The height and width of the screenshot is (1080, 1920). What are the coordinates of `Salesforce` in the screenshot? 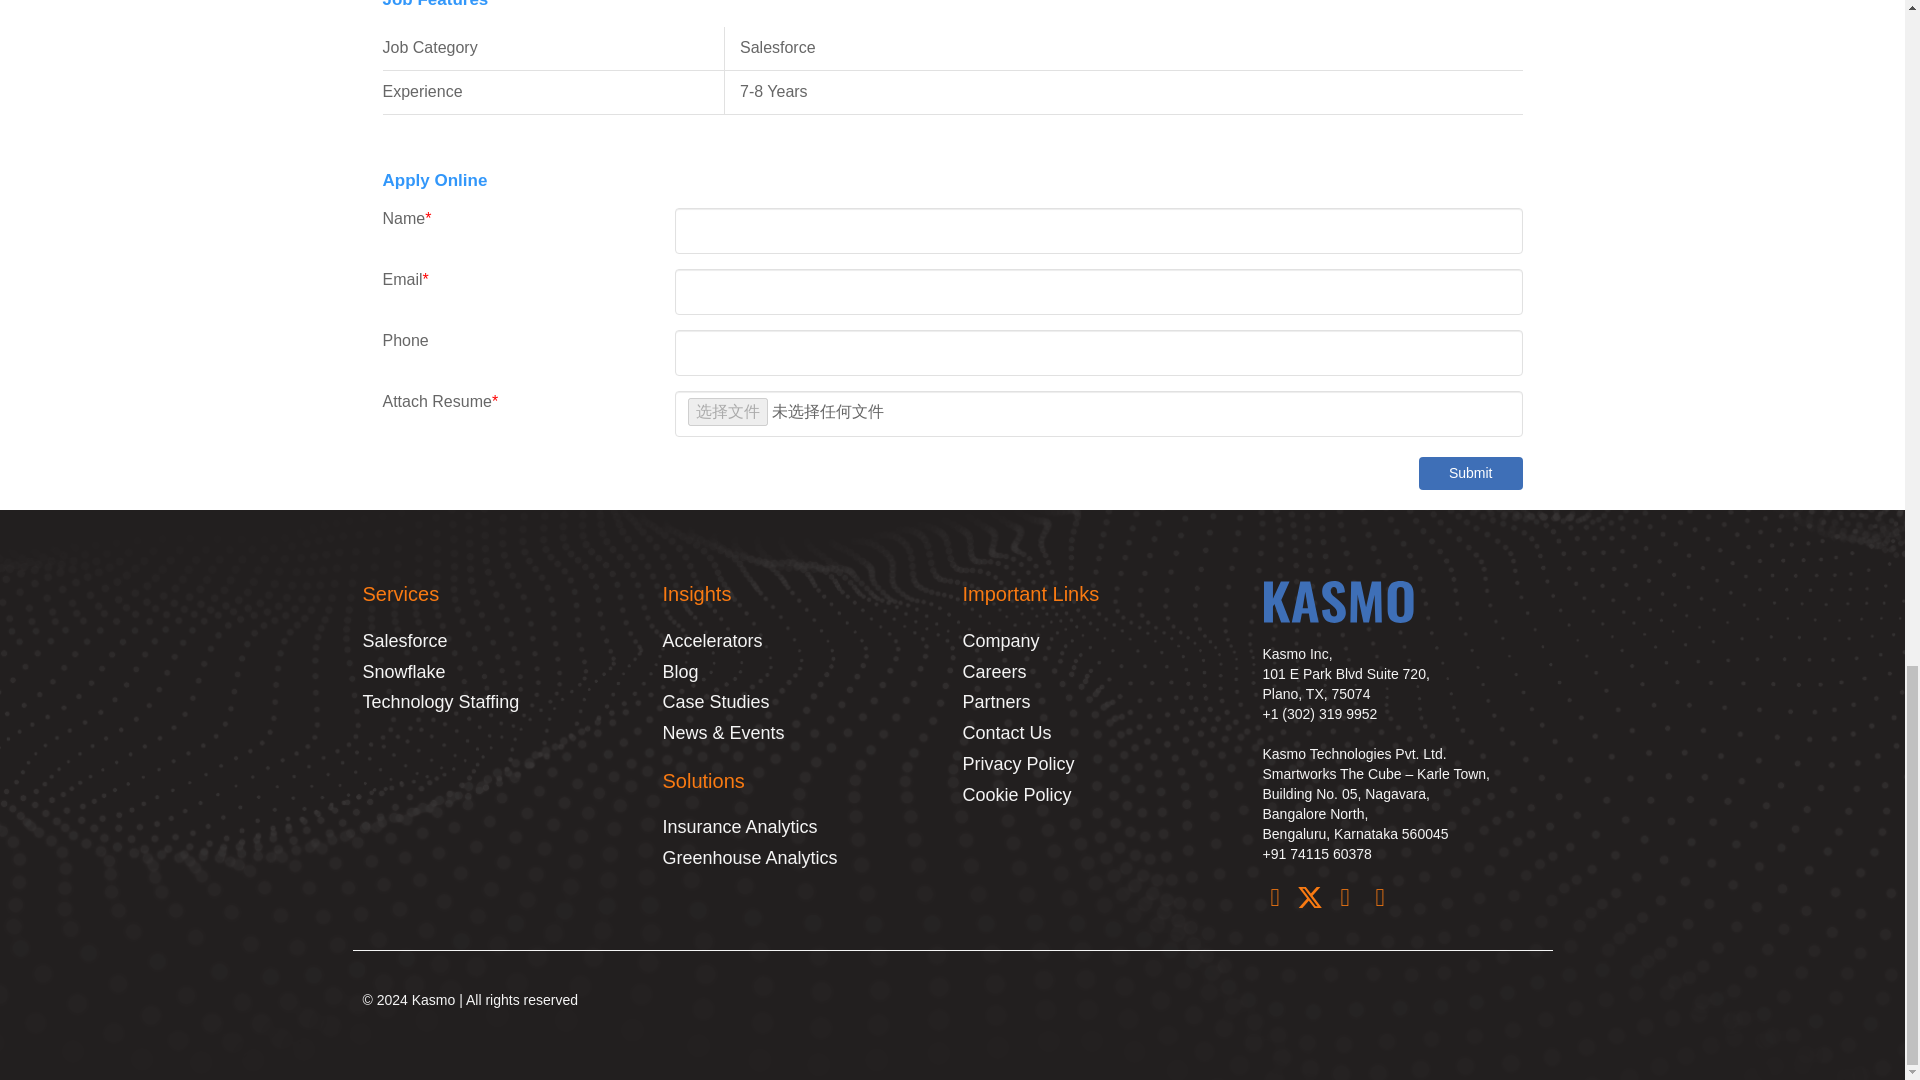 It's located at (502, 641).